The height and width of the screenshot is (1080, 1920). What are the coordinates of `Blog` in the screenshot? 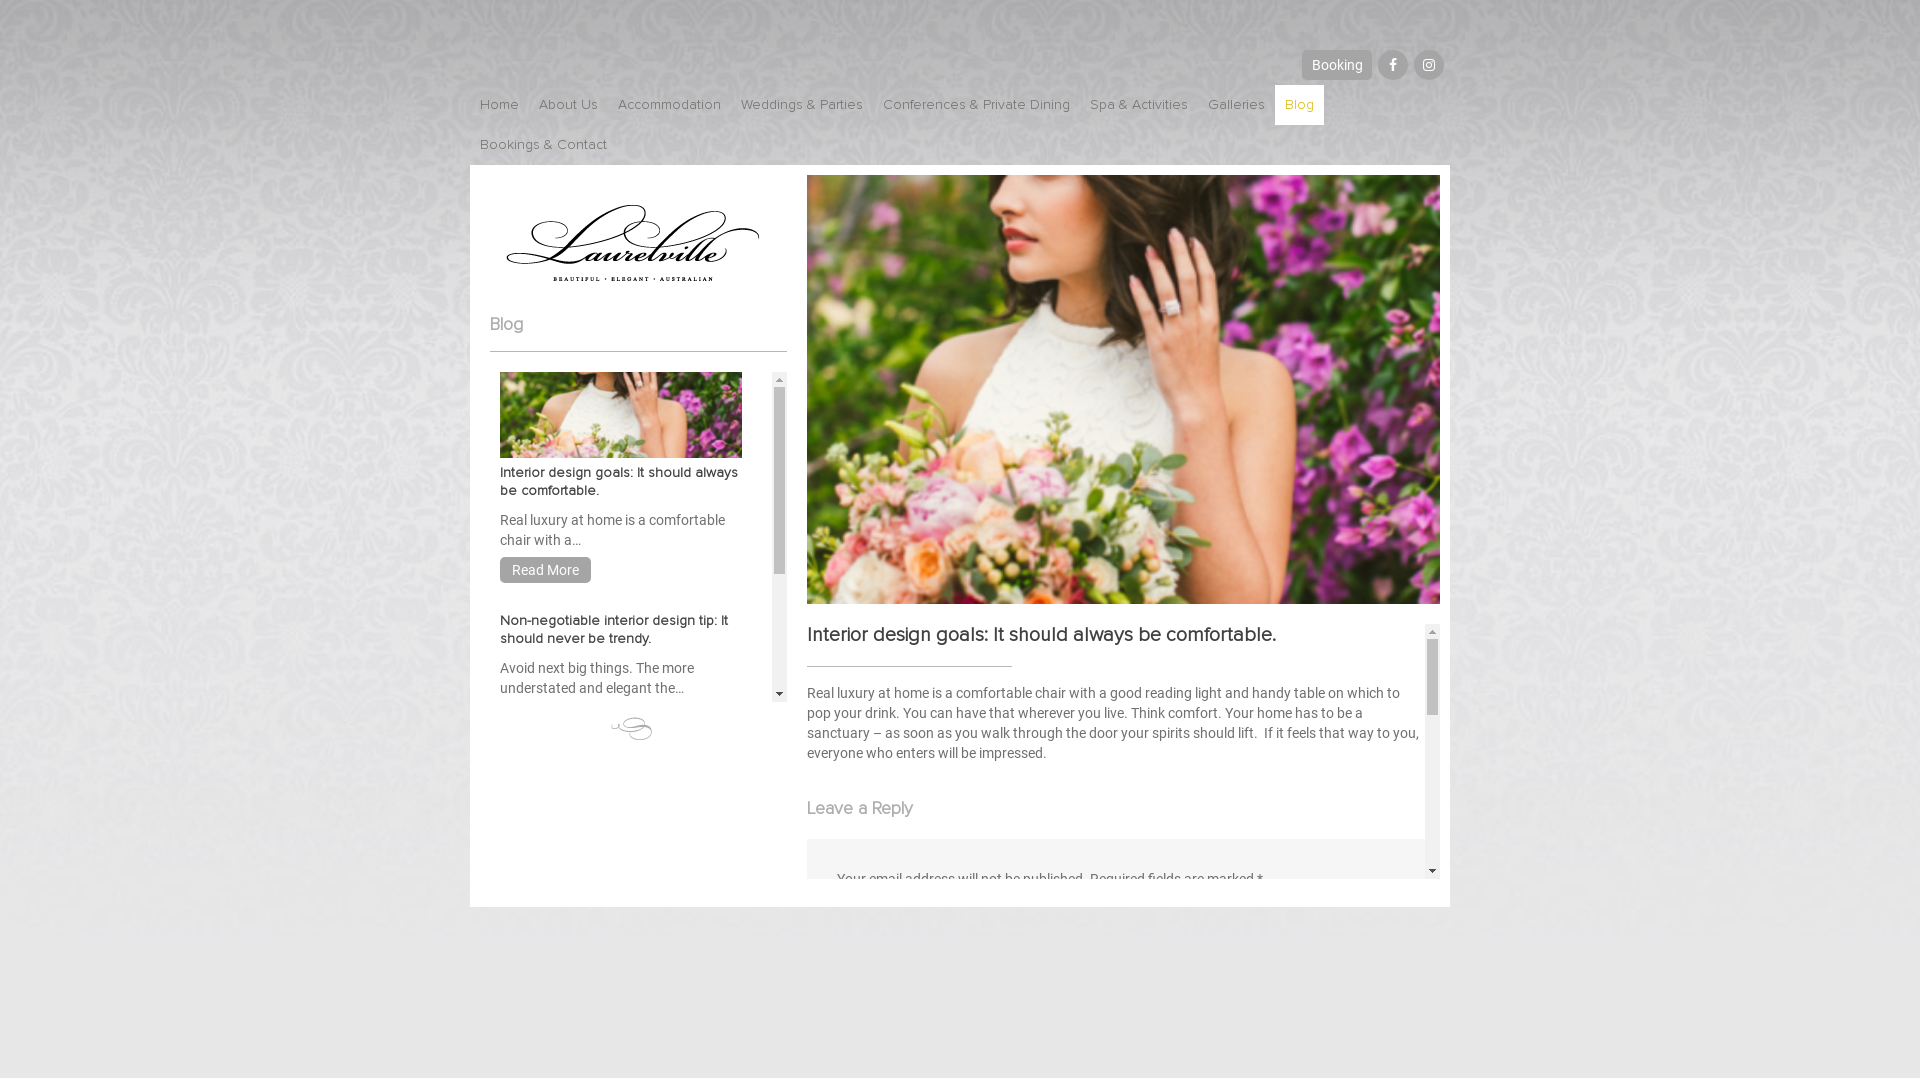 It's located at (1300, 105).